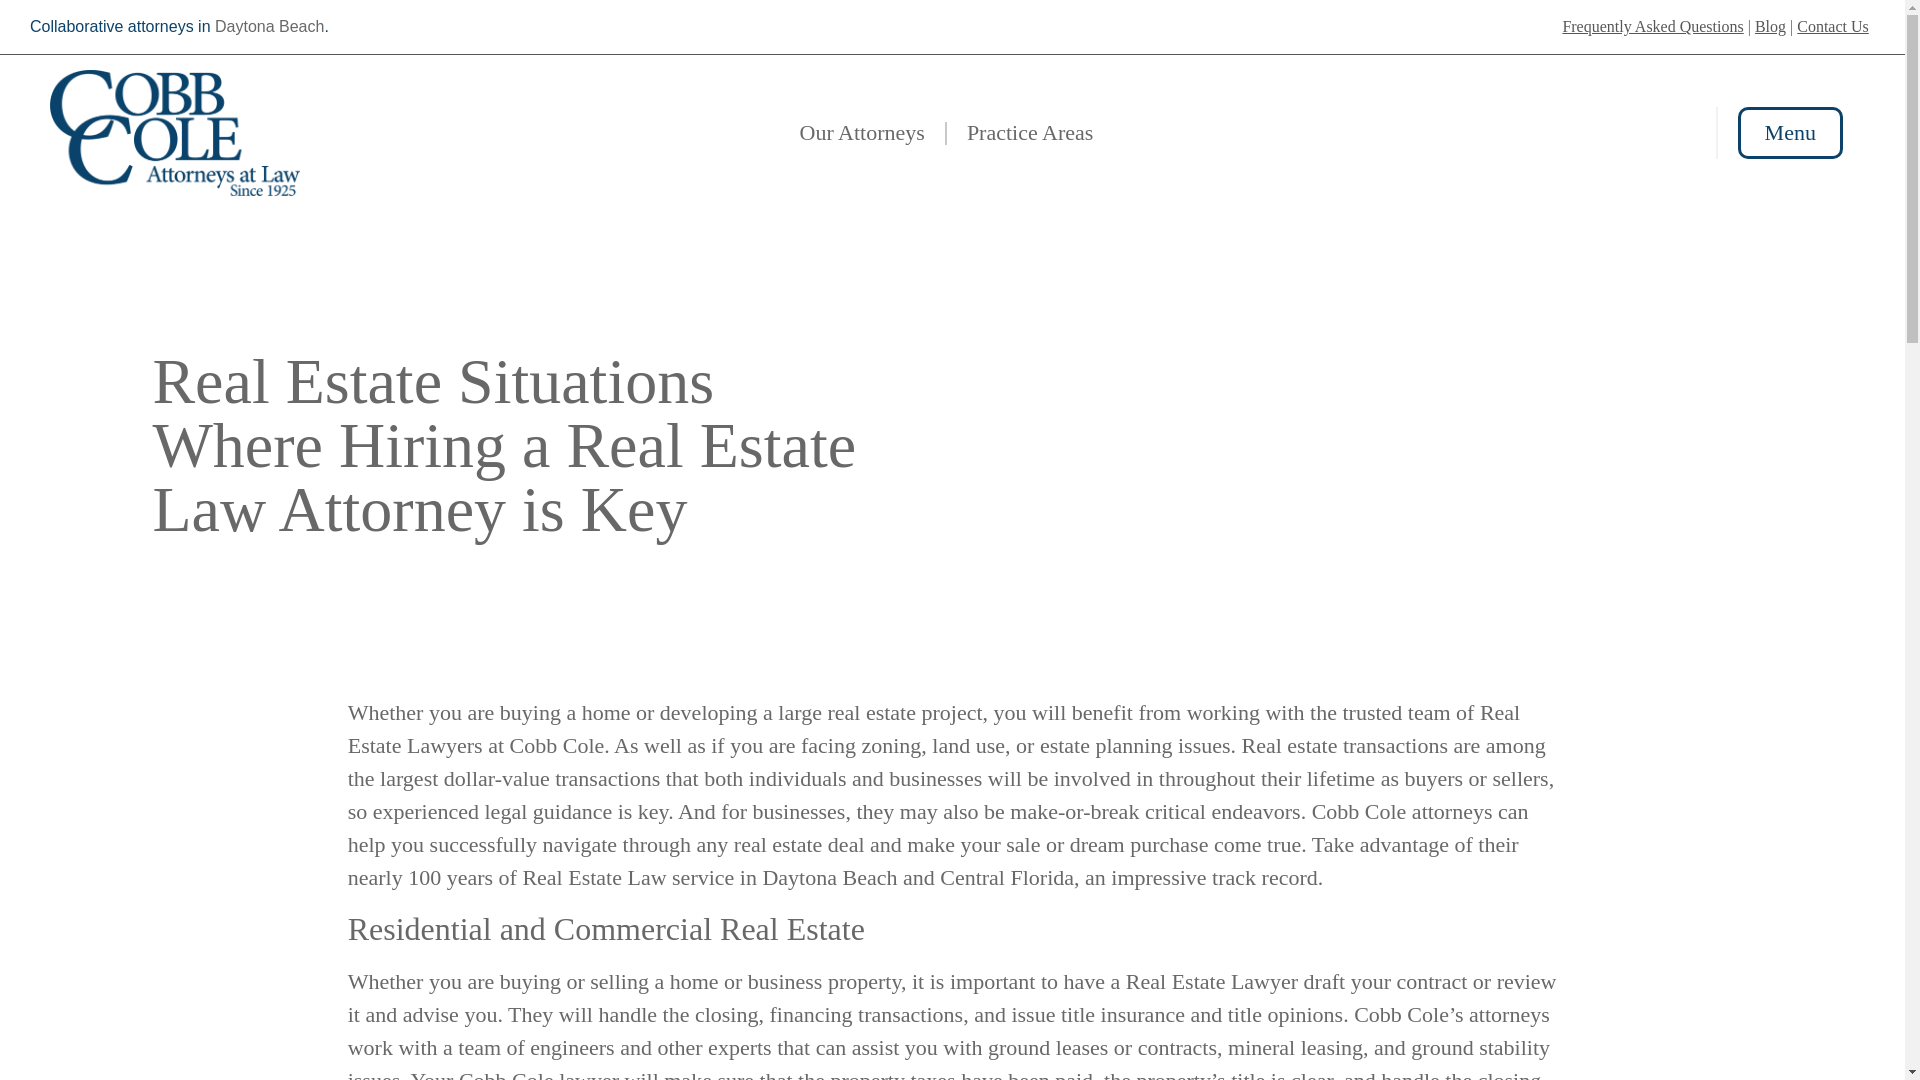  Describe the element at coordinates (270, 26) in the screenshot. I see `Daytona Beach` at that location.